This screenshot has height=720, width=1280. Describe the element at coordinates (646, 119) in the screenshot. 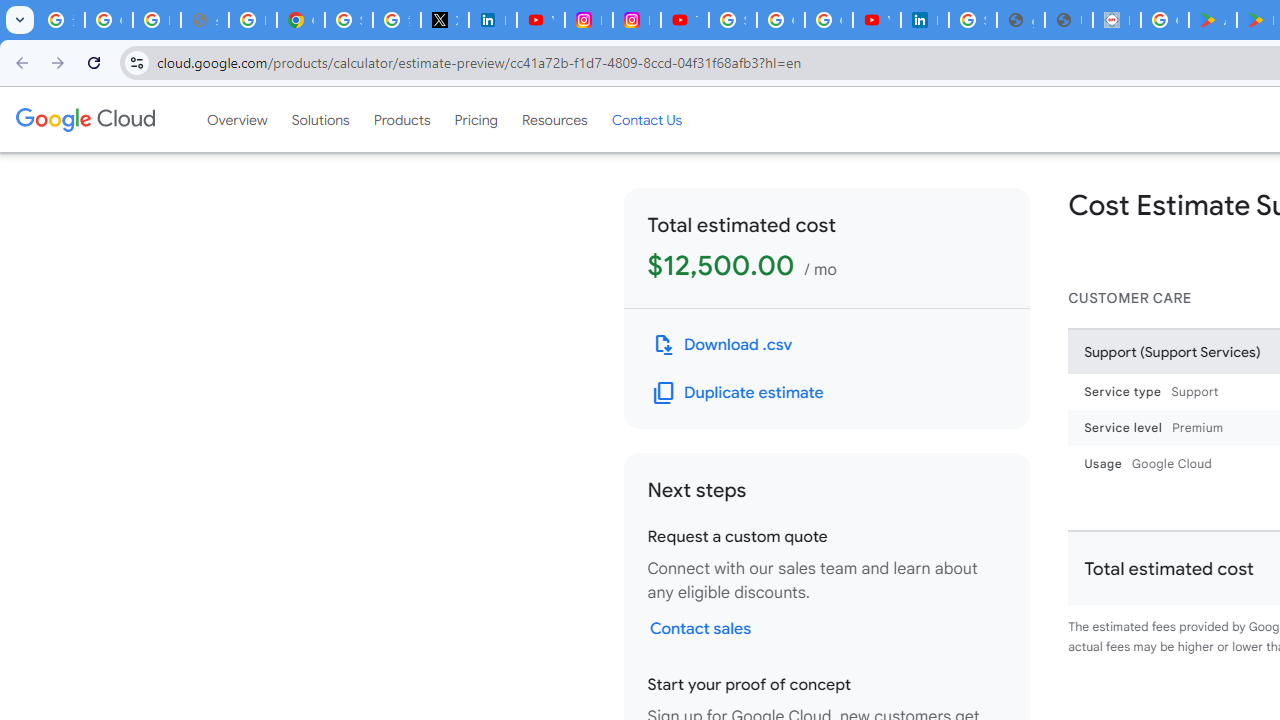

I see `Contact Us` at that location.